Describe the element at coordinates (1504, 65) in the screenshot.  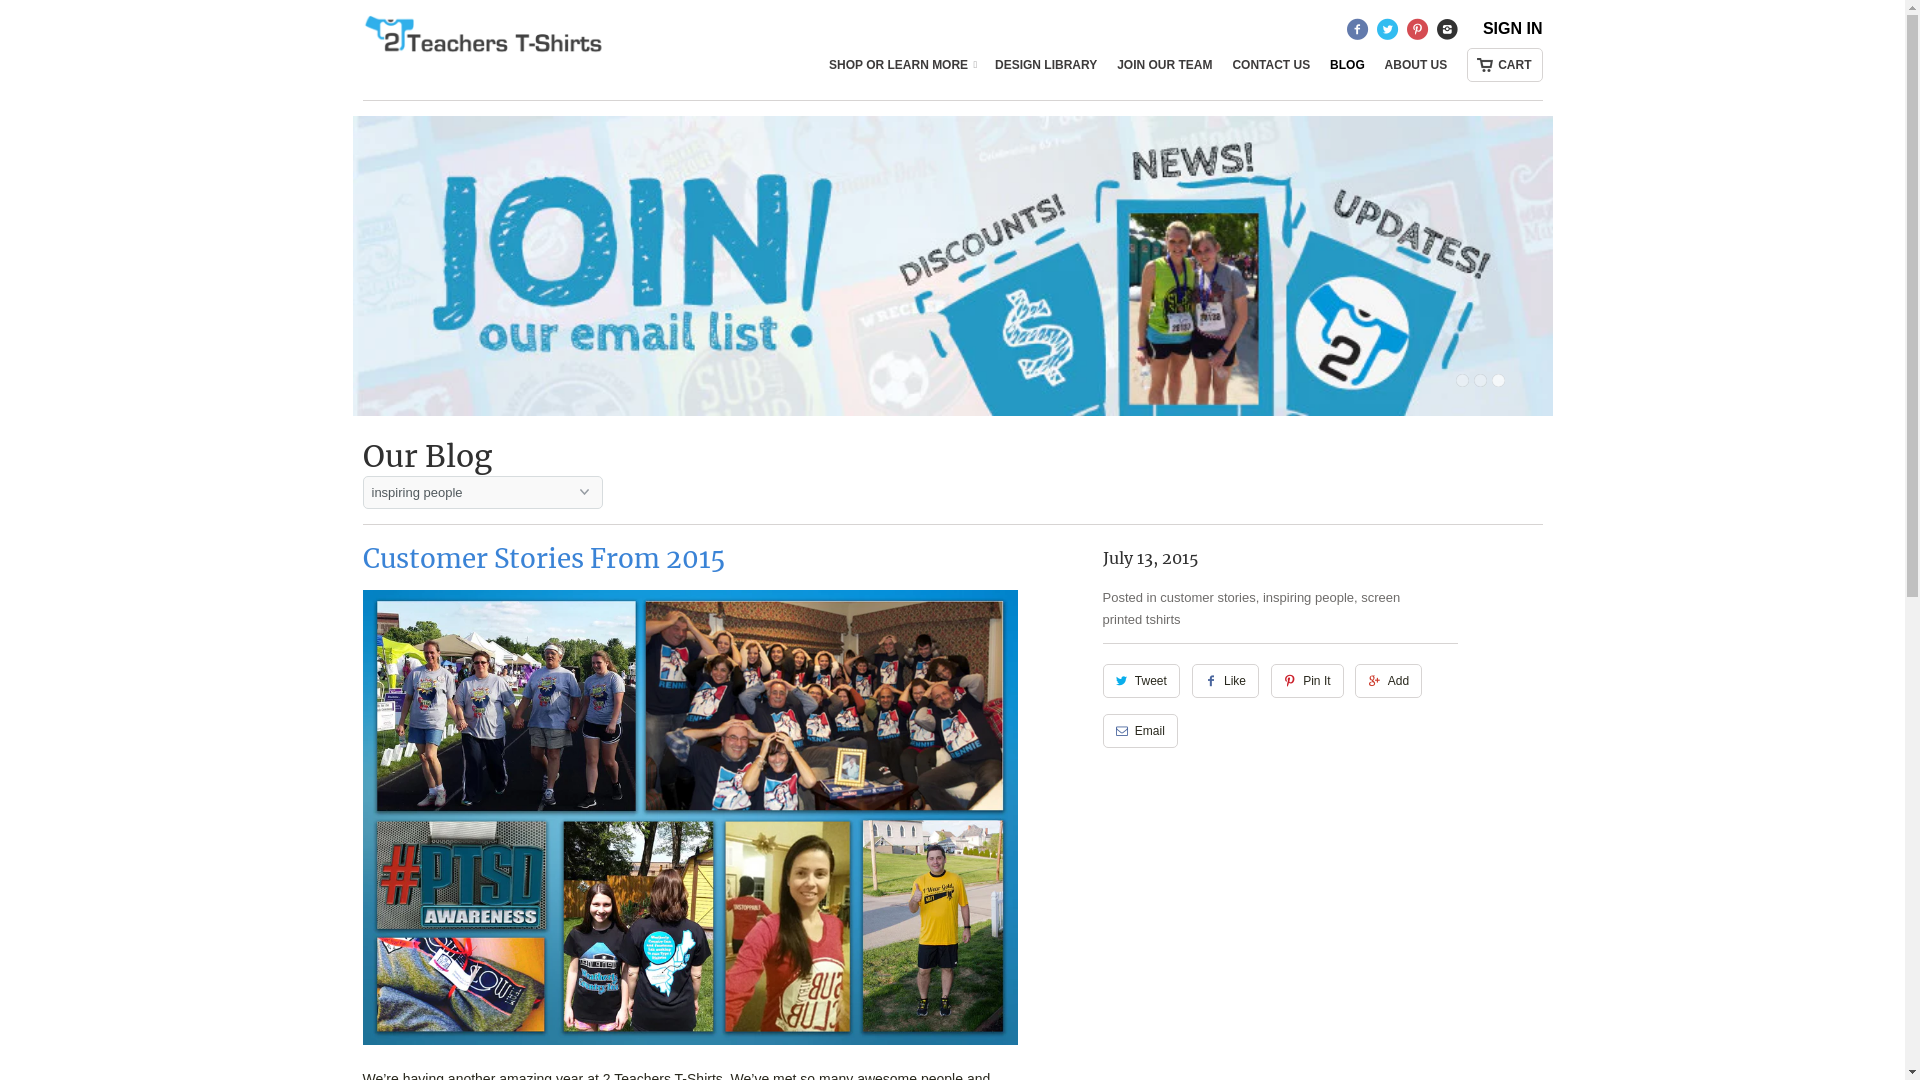
I see `CART` at that location.